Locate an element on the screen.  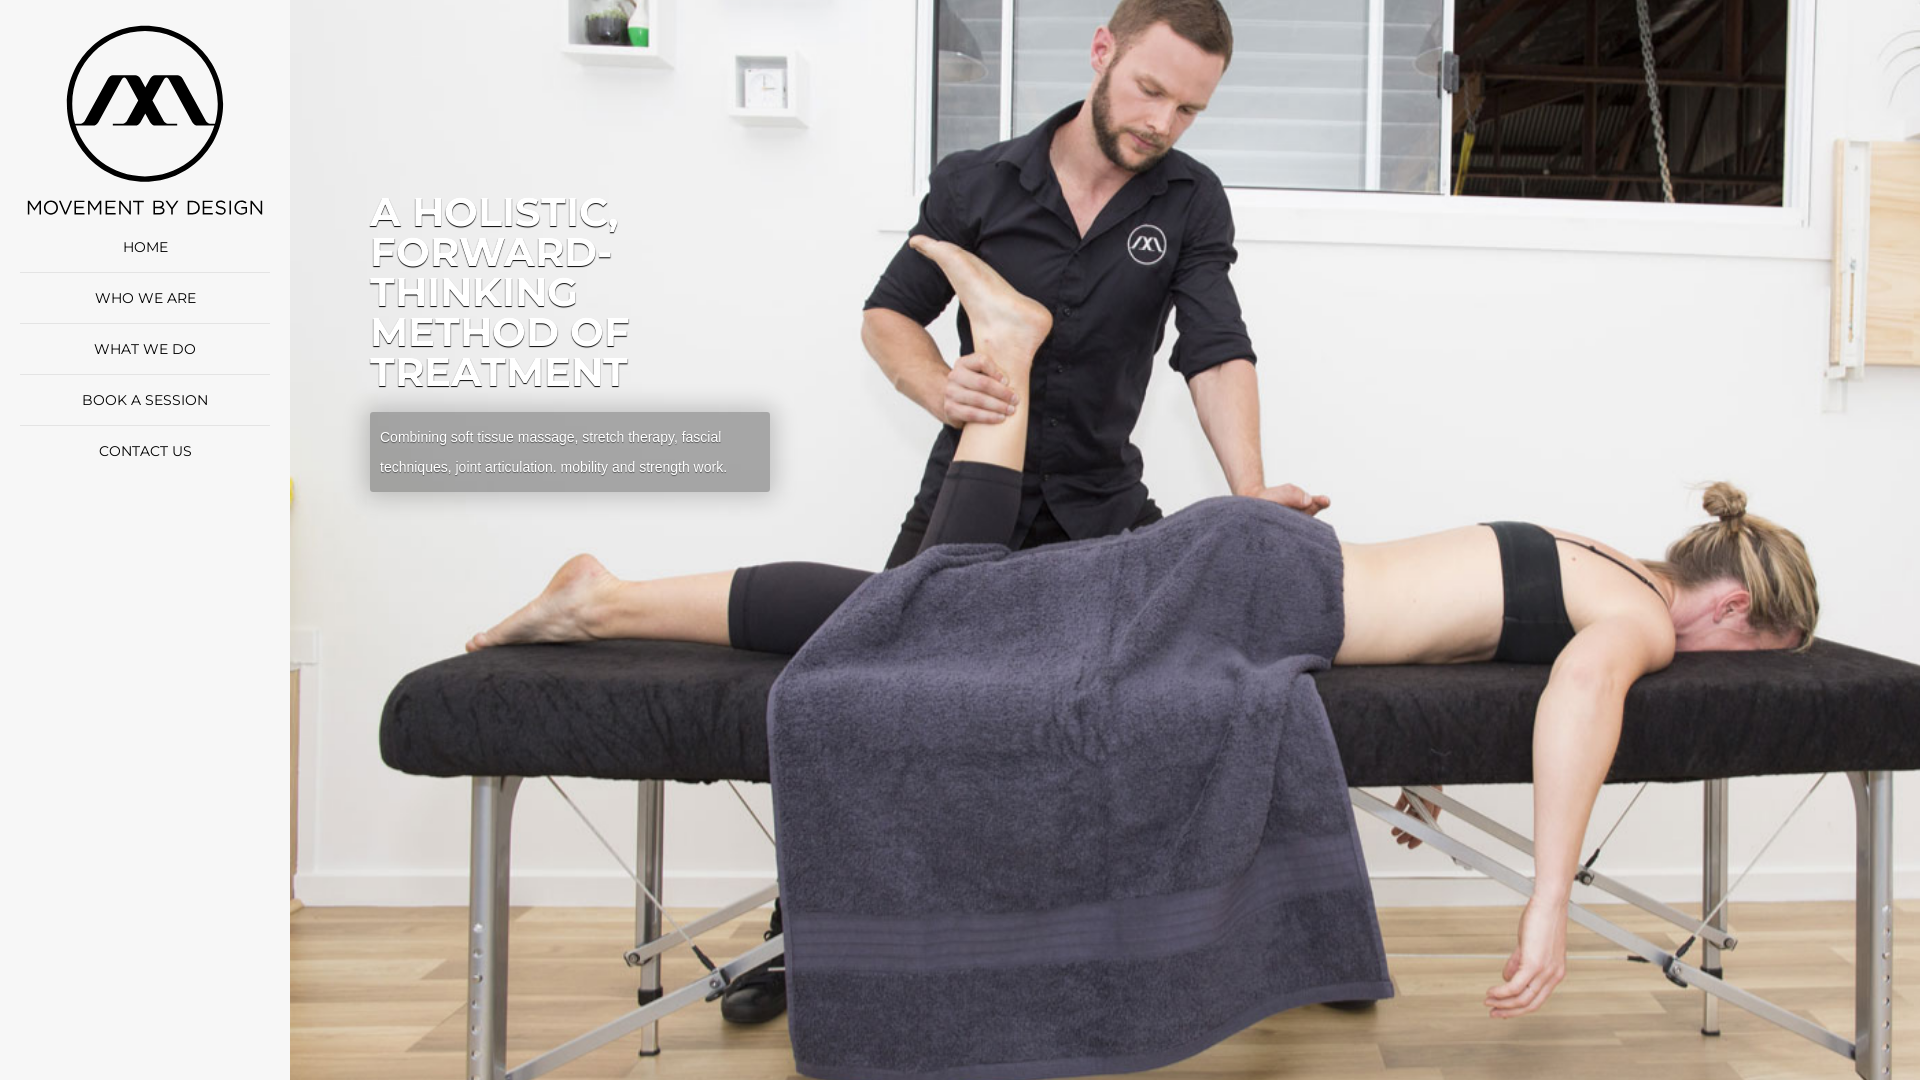
CONTACT US is located at coordinates (144, 451).